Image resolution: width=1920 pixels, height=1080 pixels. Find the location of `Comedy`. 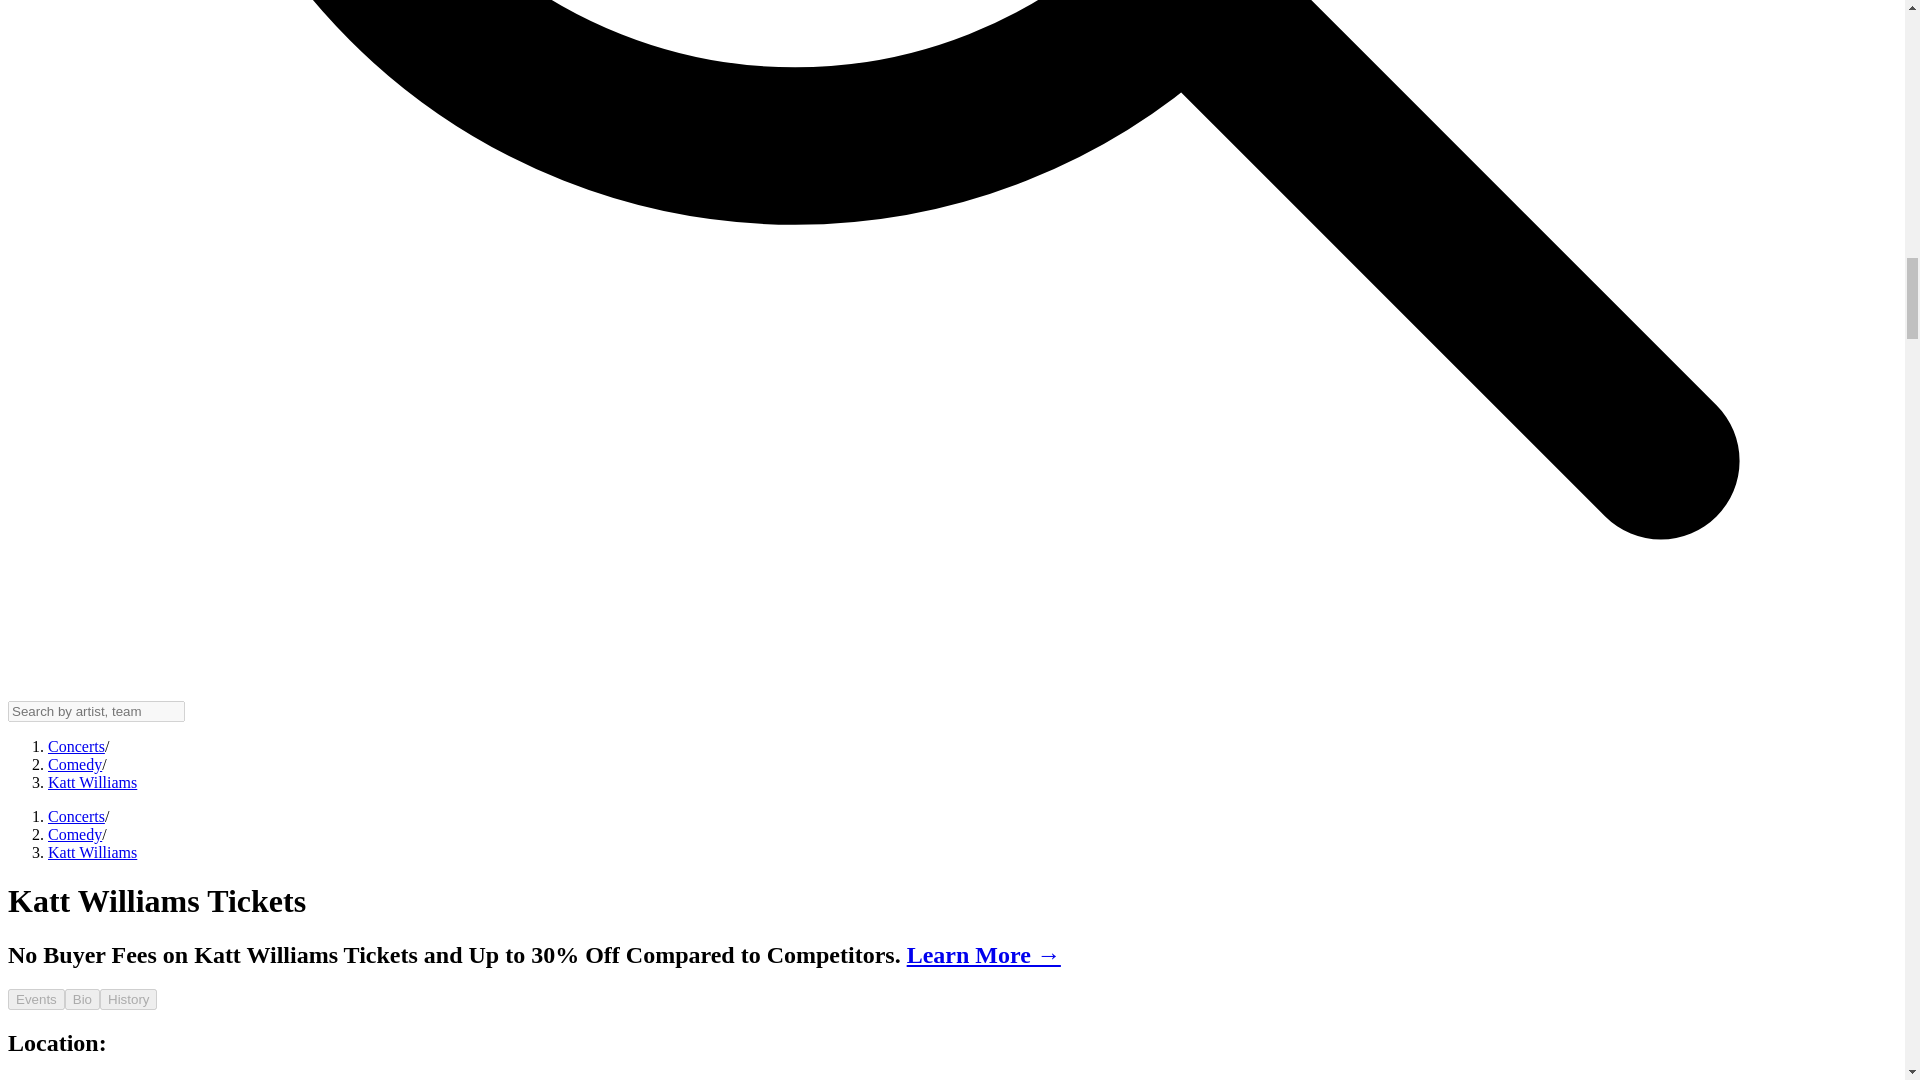

Comedy is located at coordinates (74, 764).